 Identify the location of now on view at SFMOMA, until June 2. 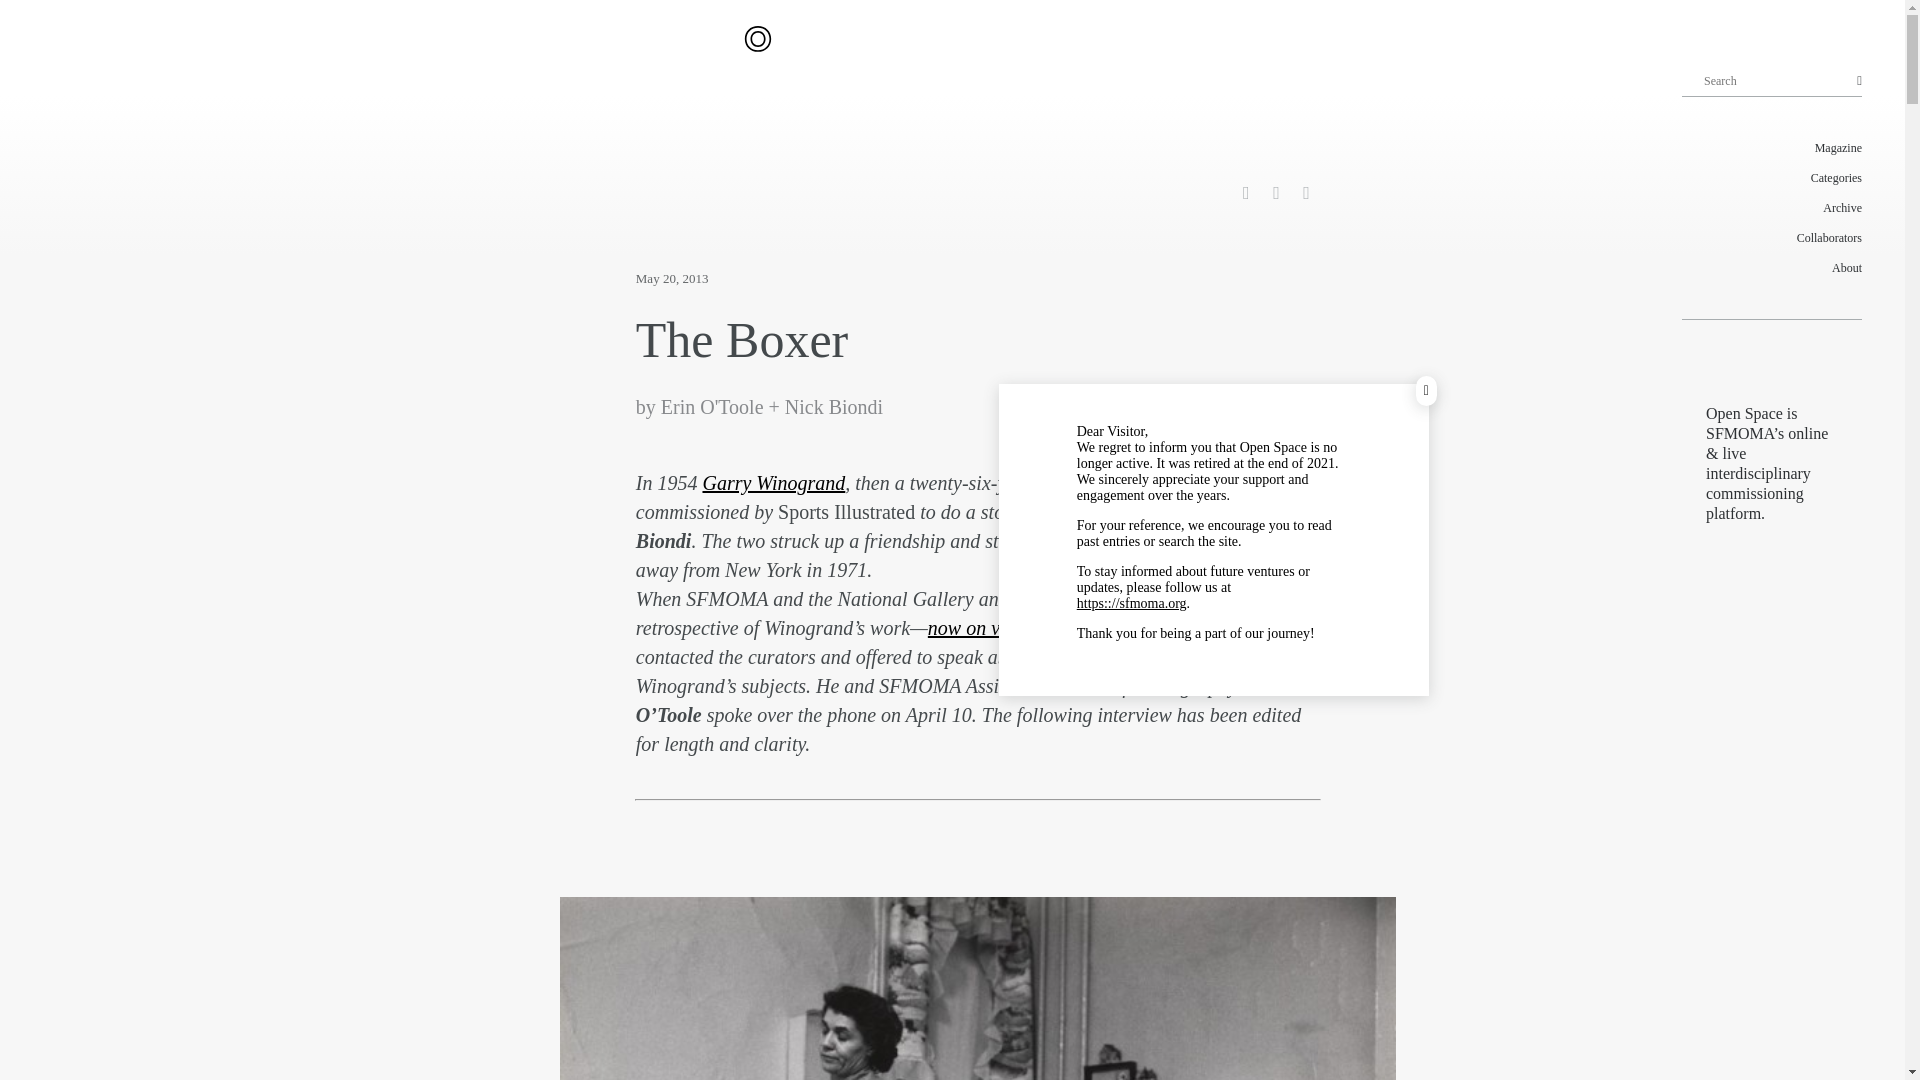
(1084, 628).